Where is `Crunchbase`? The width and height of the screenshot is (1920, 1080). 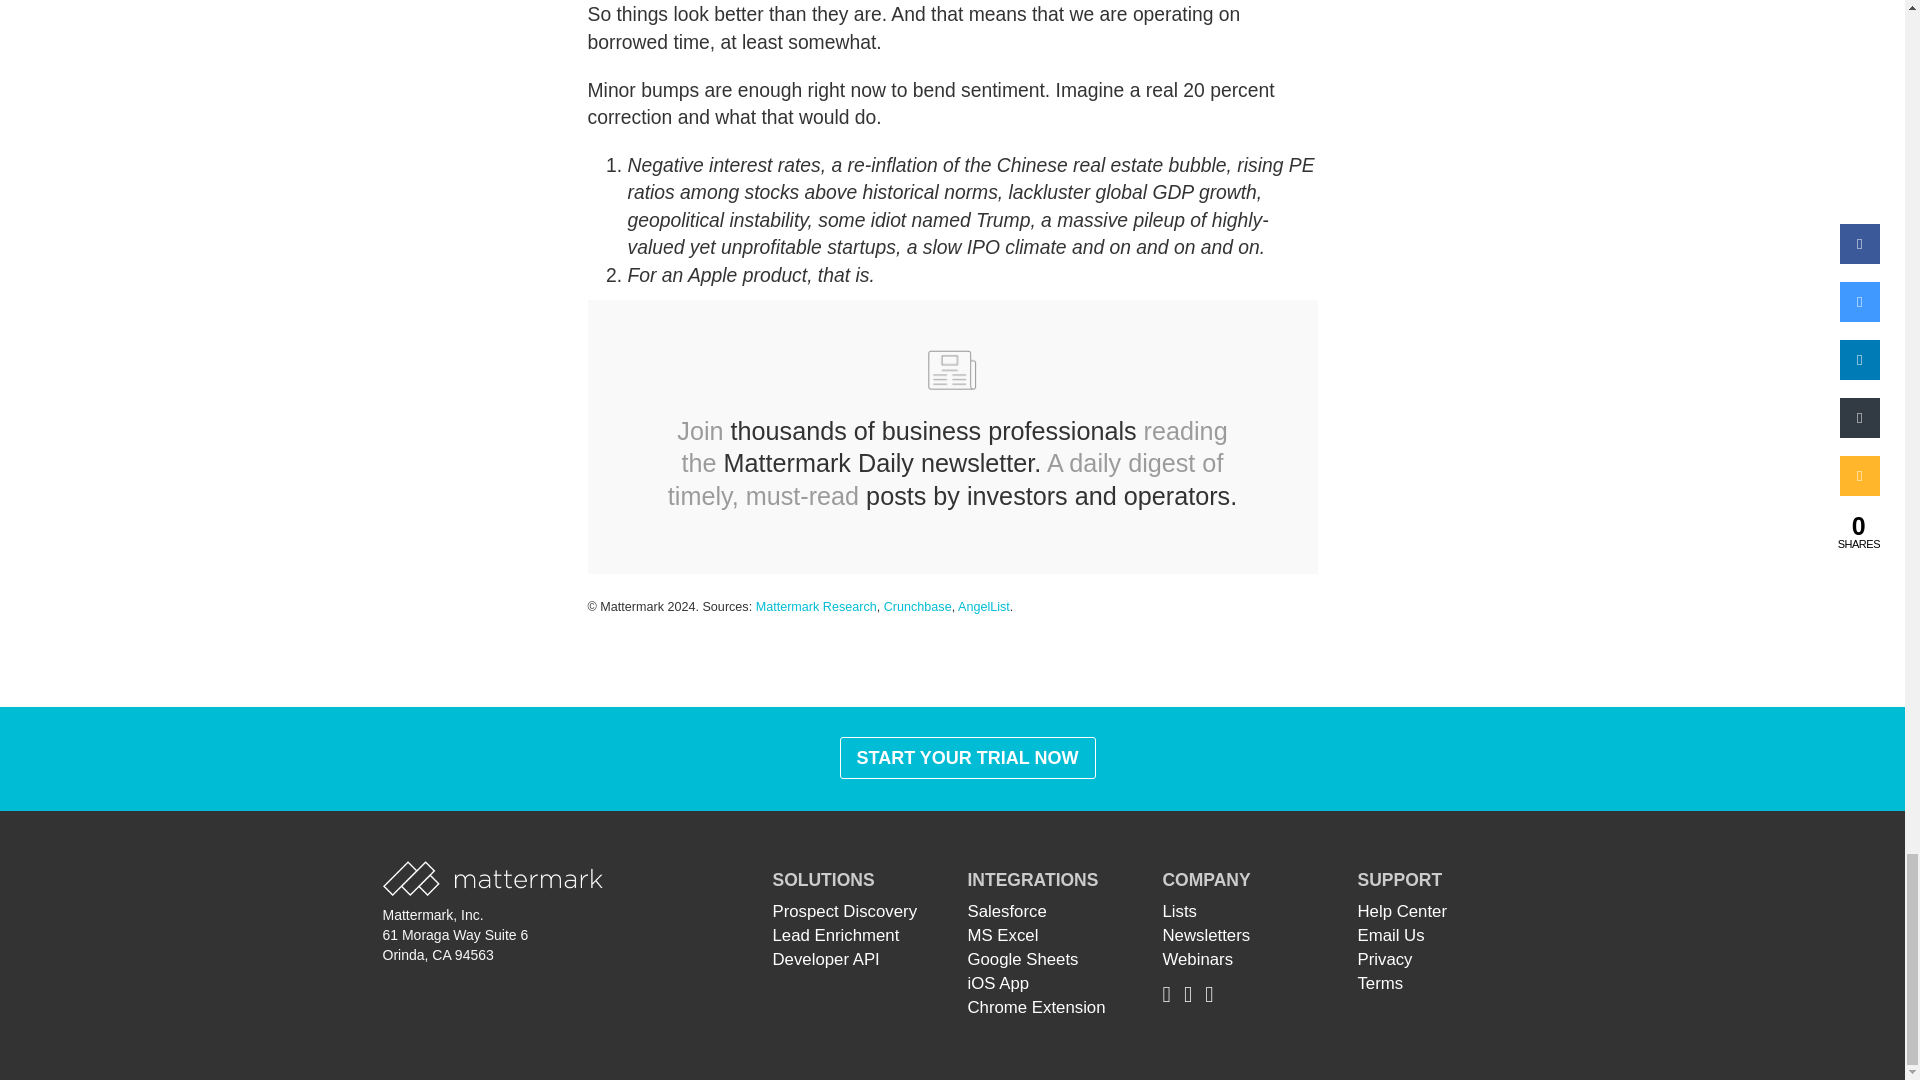 Crunchbase is located at coordinates (918, 607).